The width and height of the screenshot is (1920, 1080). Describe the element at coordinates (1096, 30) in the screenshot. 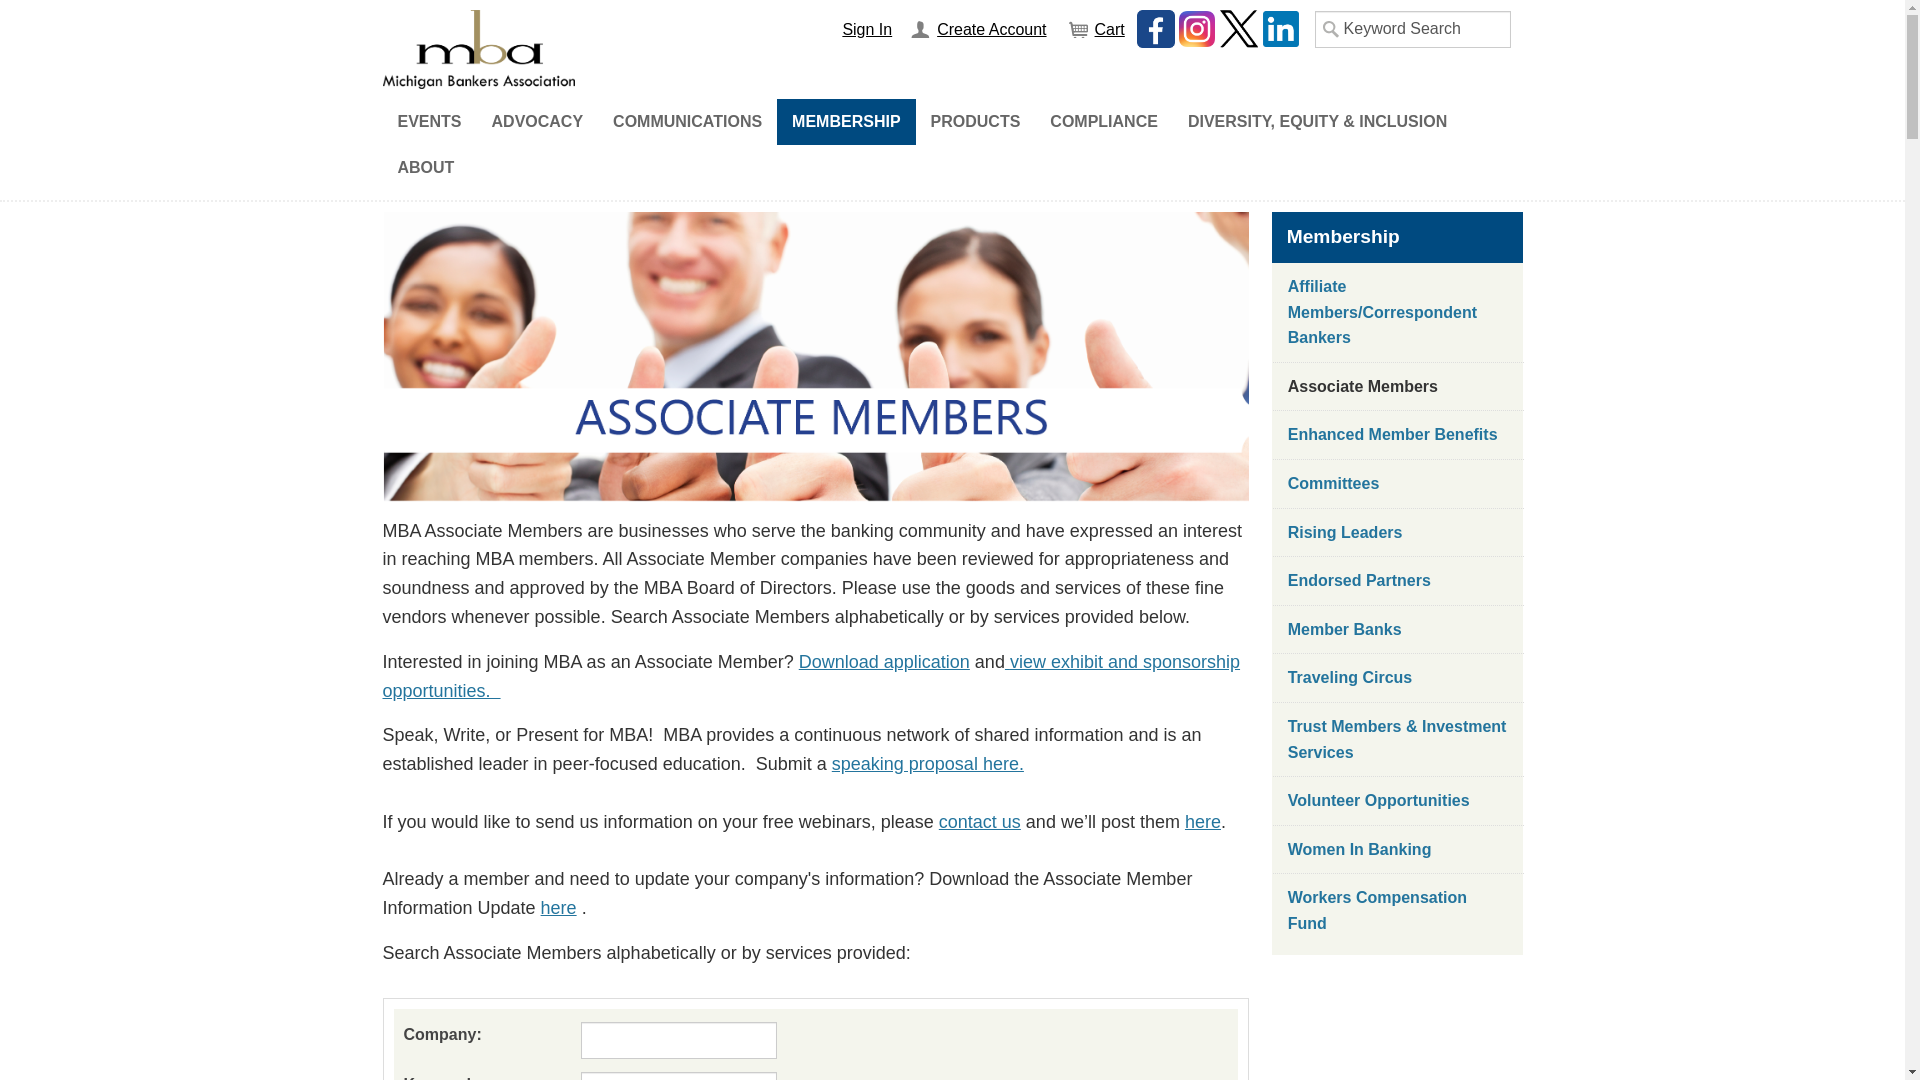

I see `Cart` at that location.